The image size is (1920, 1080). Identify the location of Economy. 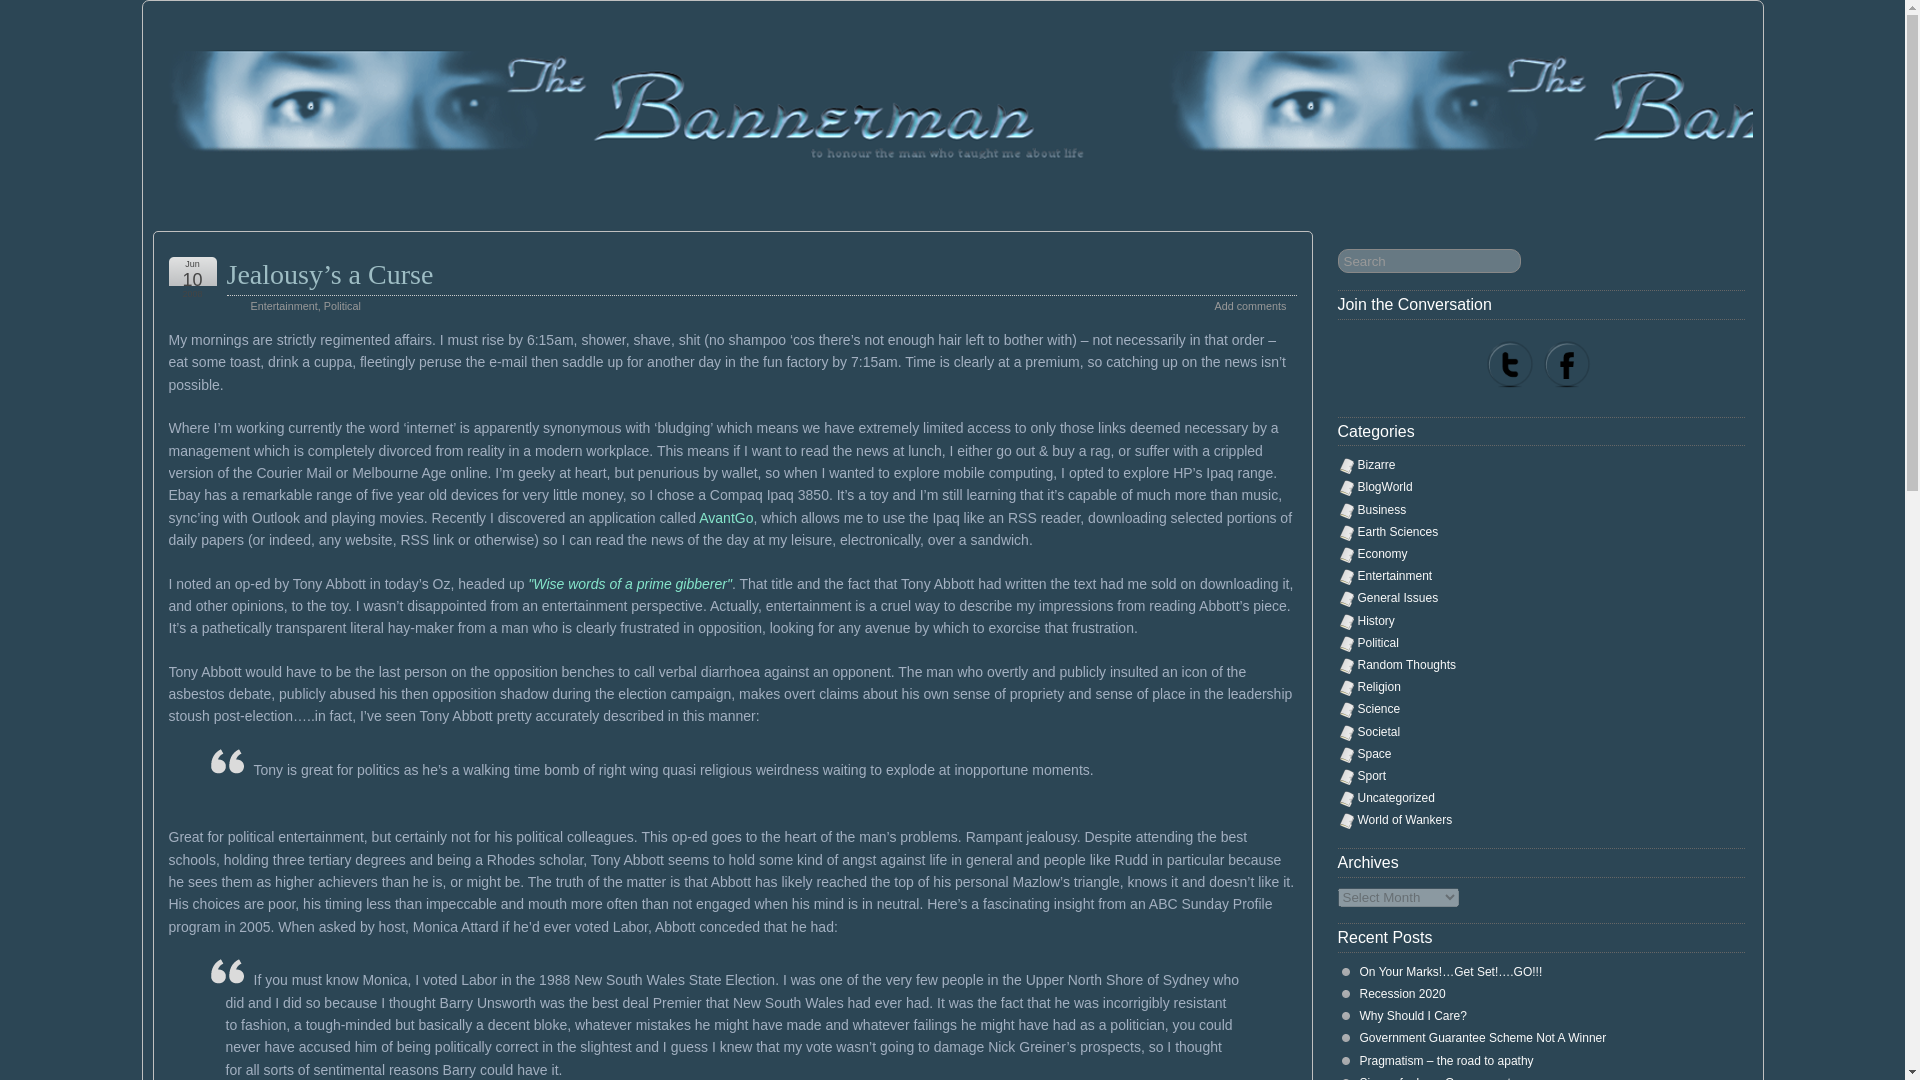
(1382, 553).